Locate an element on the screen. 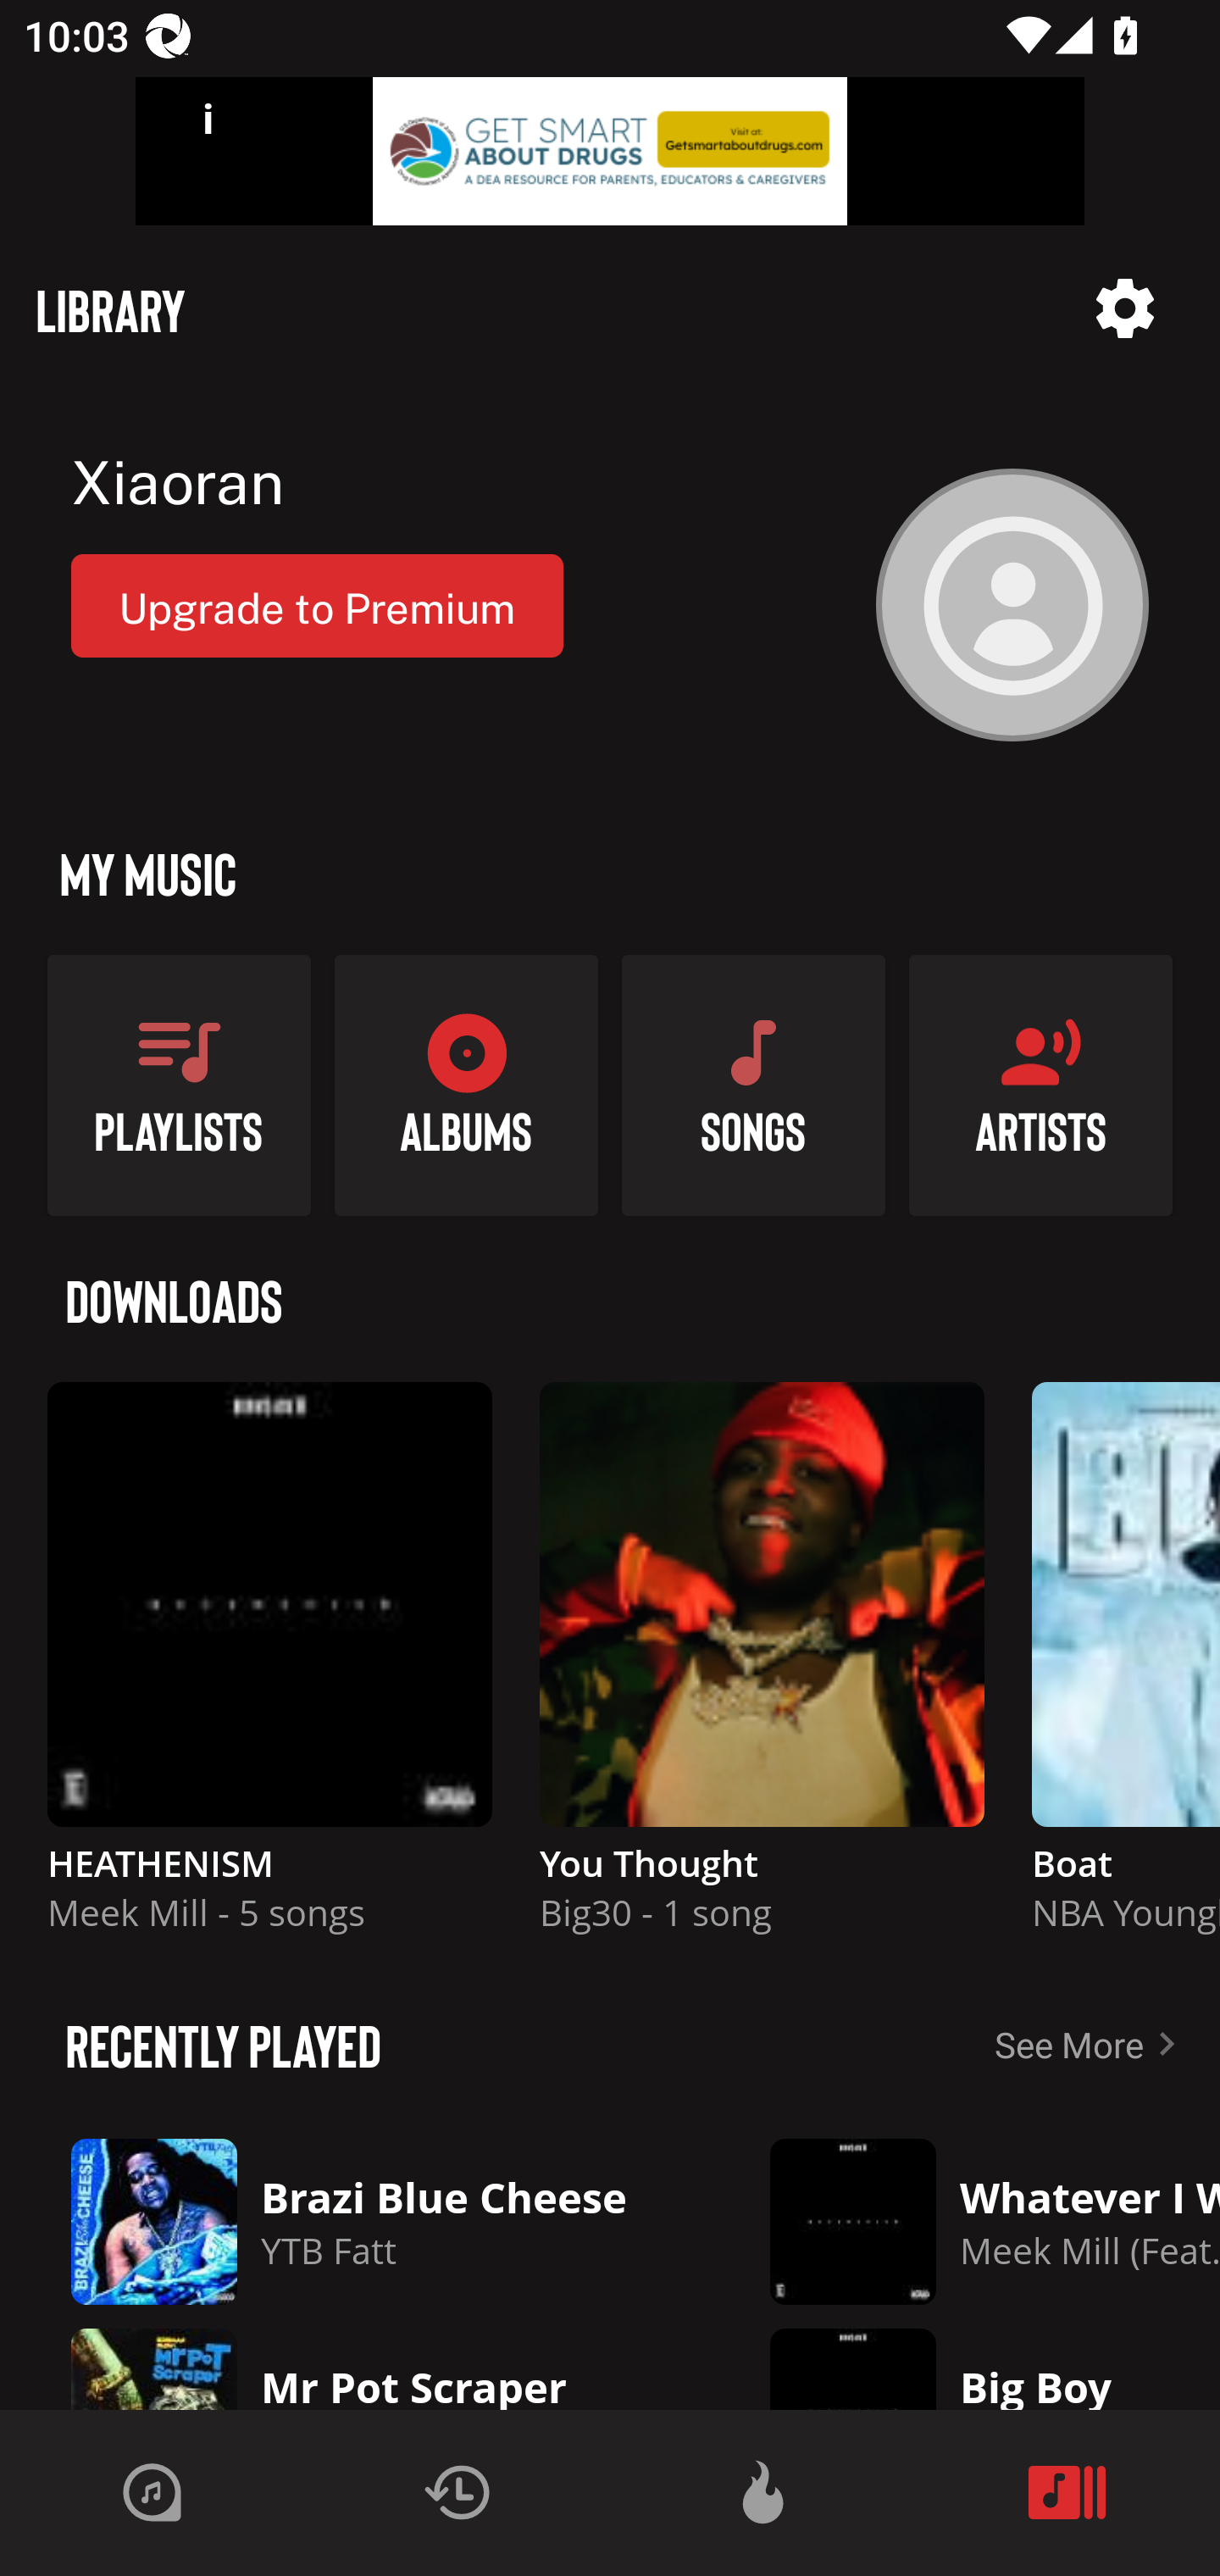  Artists is located at coordinates (1040, 1085).